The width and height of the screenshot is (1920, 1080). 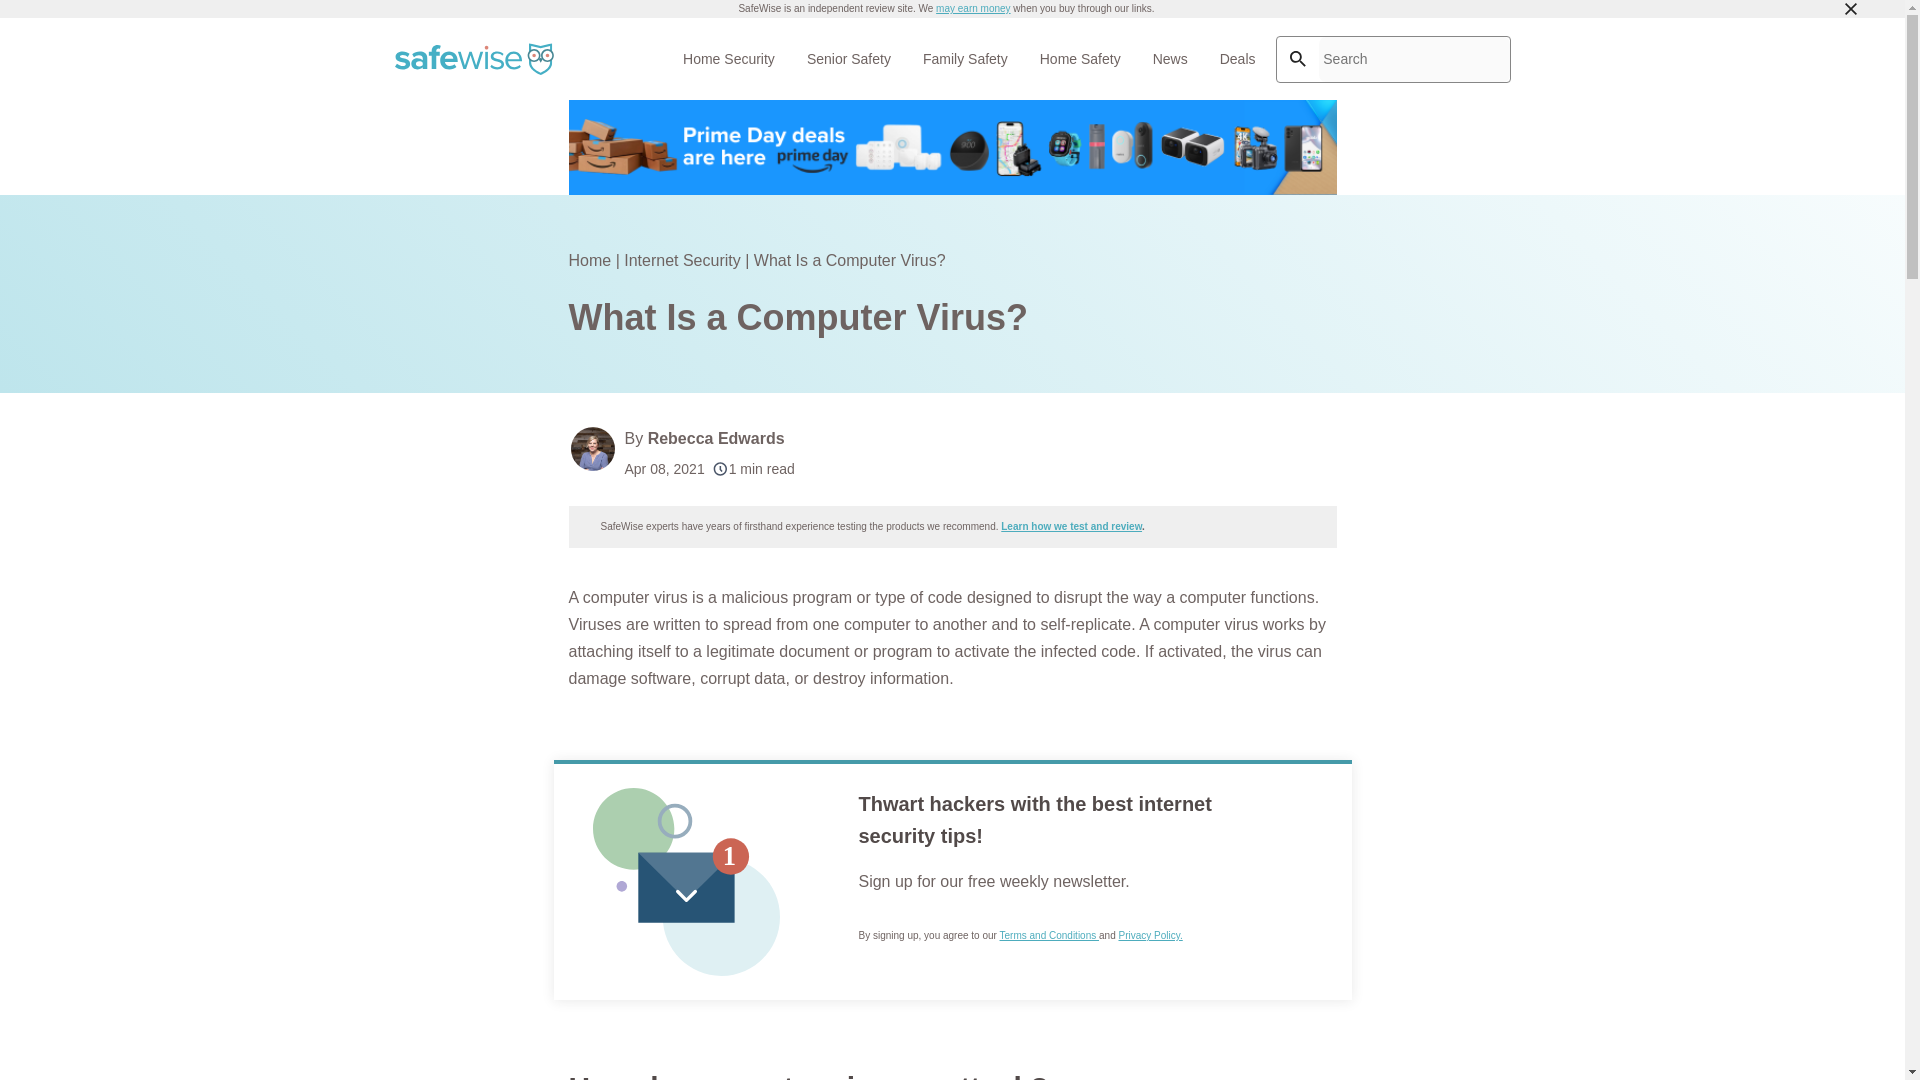 I want to click on Home Security, so click(x=728, y=58).